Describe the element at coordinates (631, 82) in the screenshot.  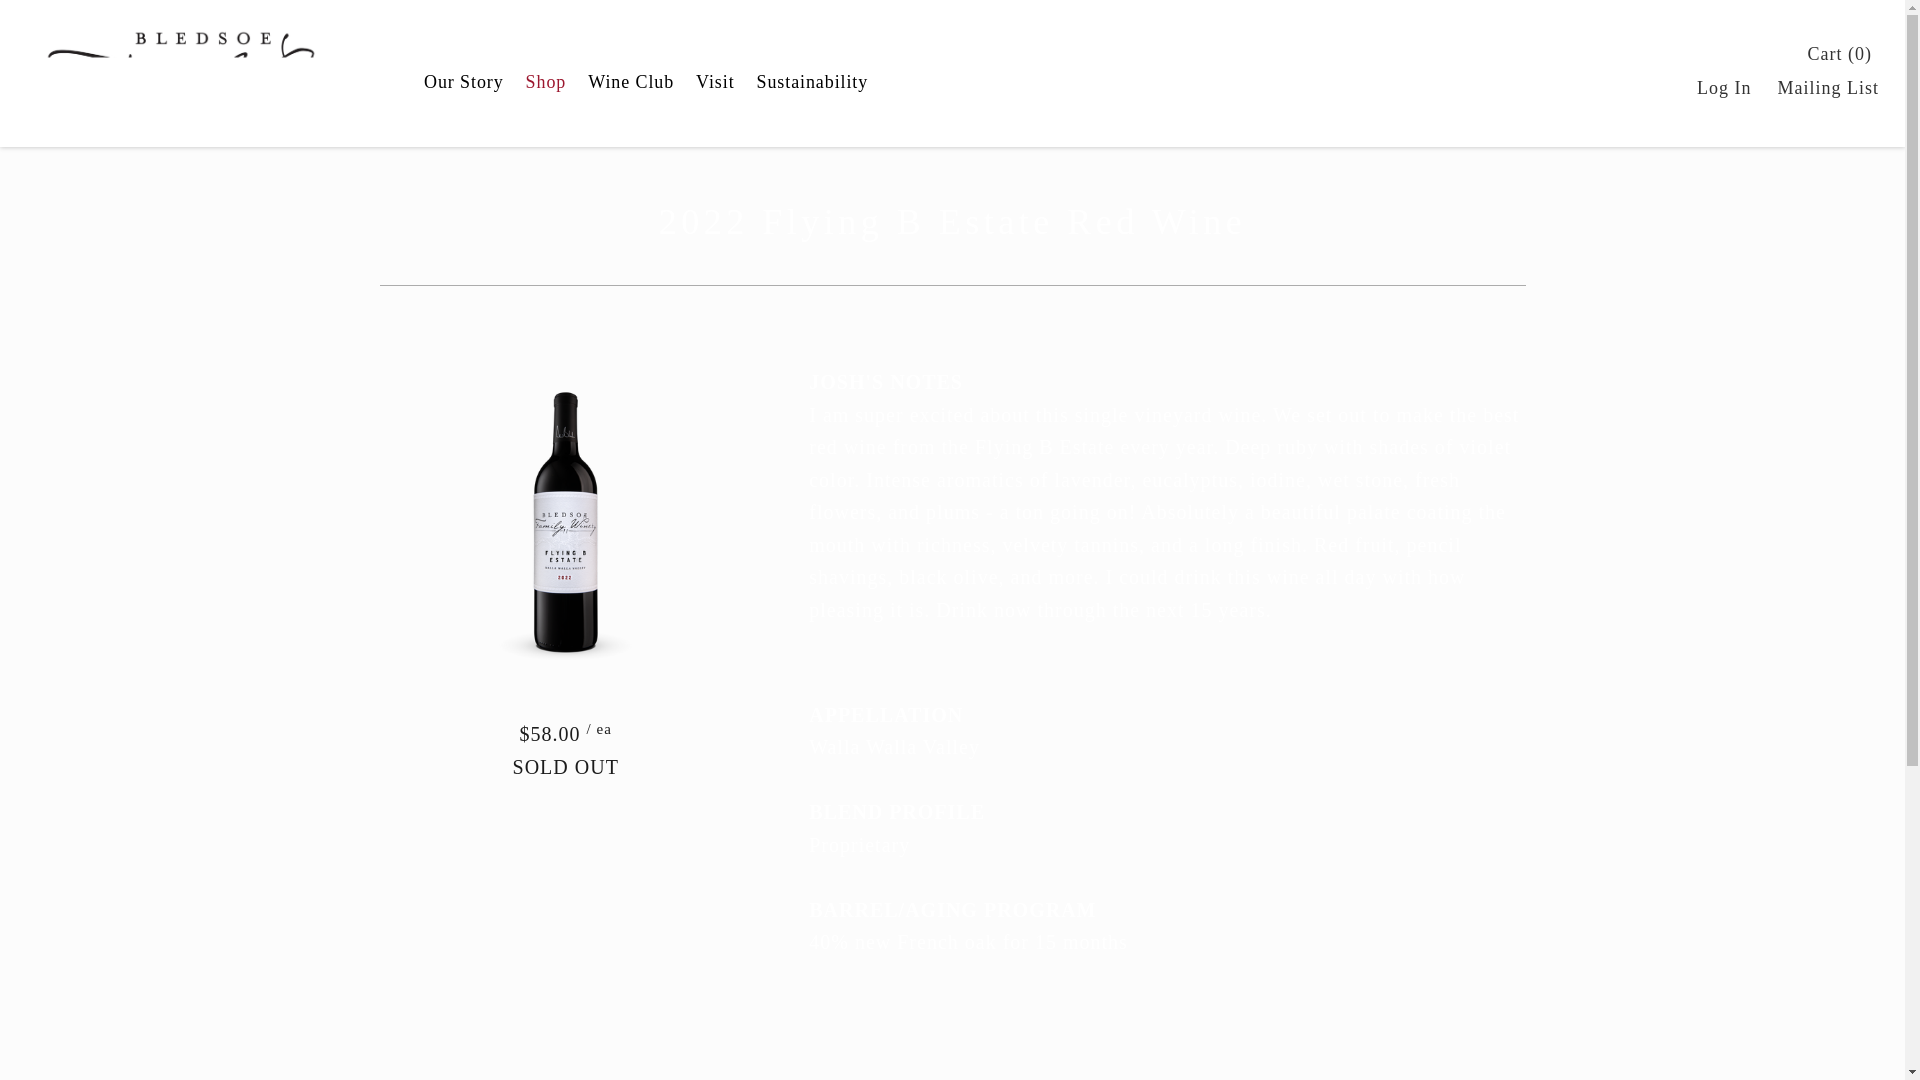
I see `Wine Club` at that location.